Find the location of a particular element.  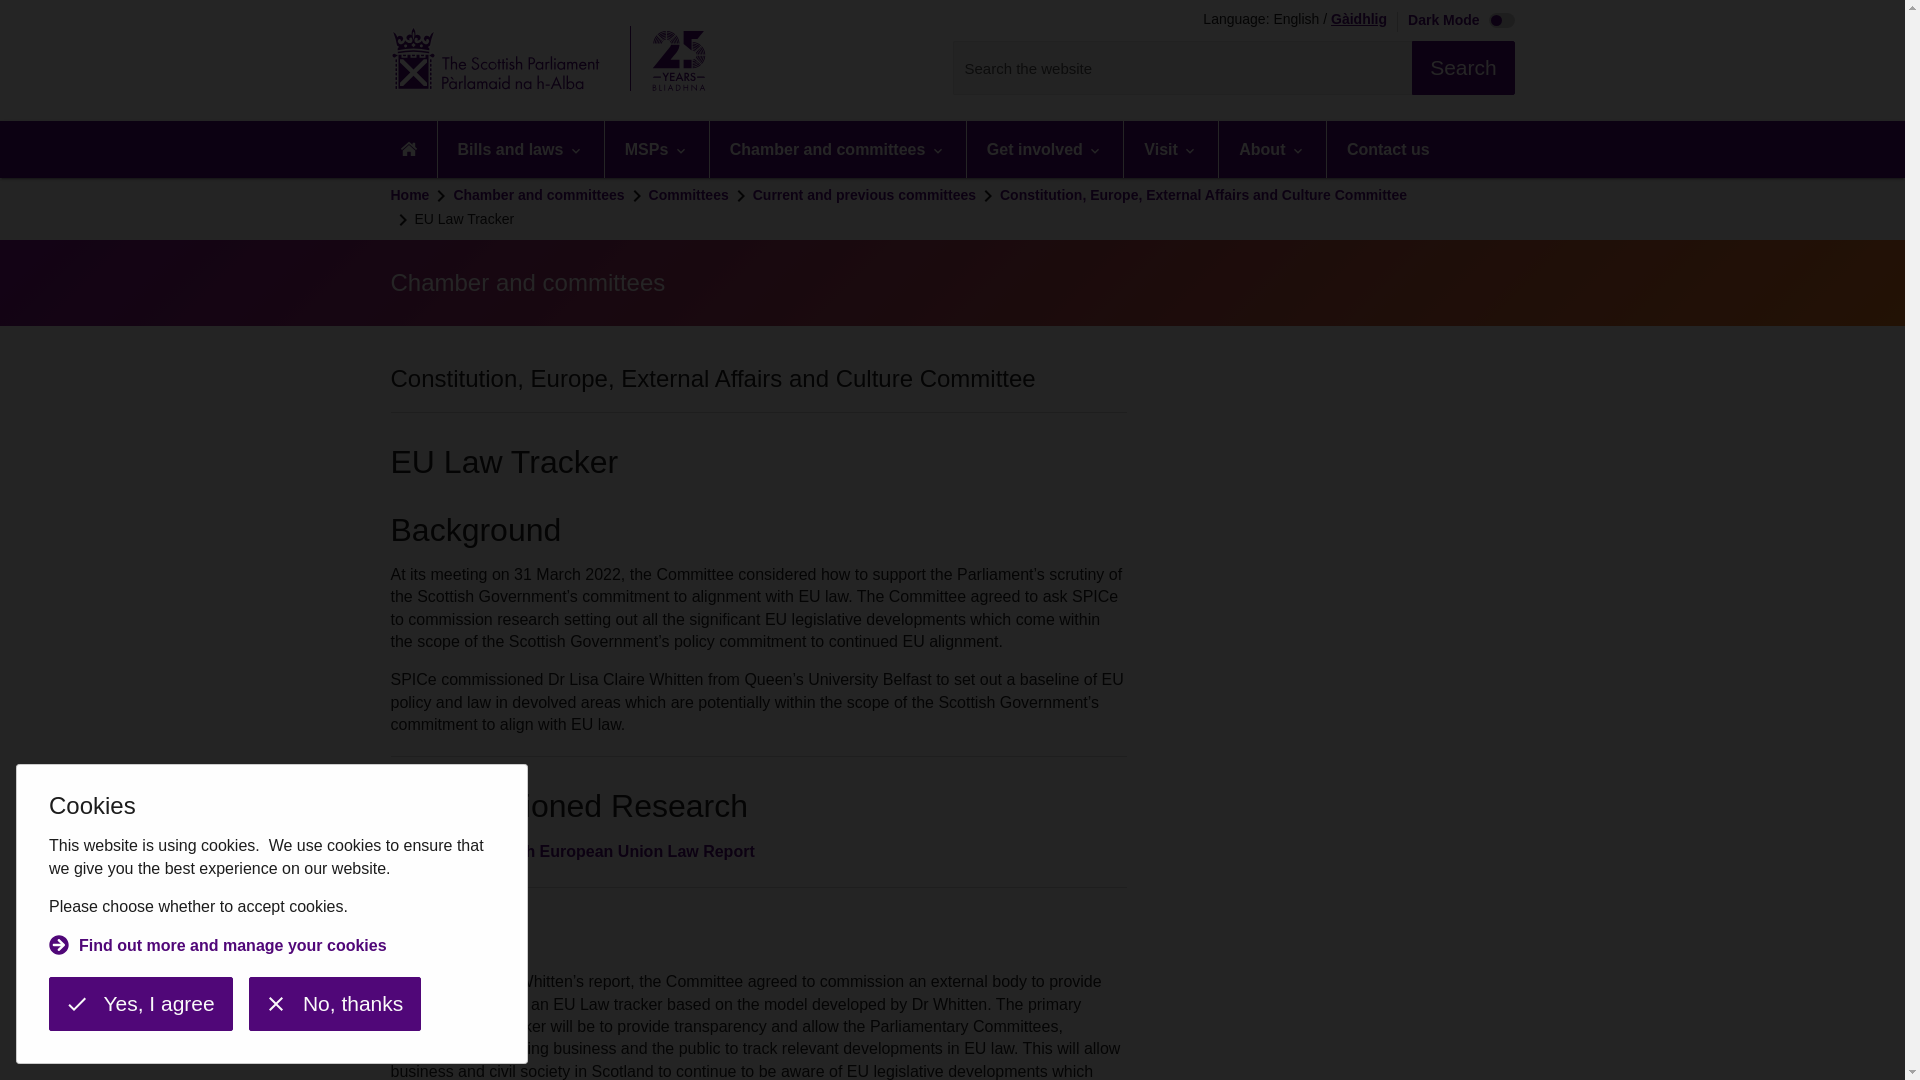

Bills and laws is located at coordinates (520, 149).